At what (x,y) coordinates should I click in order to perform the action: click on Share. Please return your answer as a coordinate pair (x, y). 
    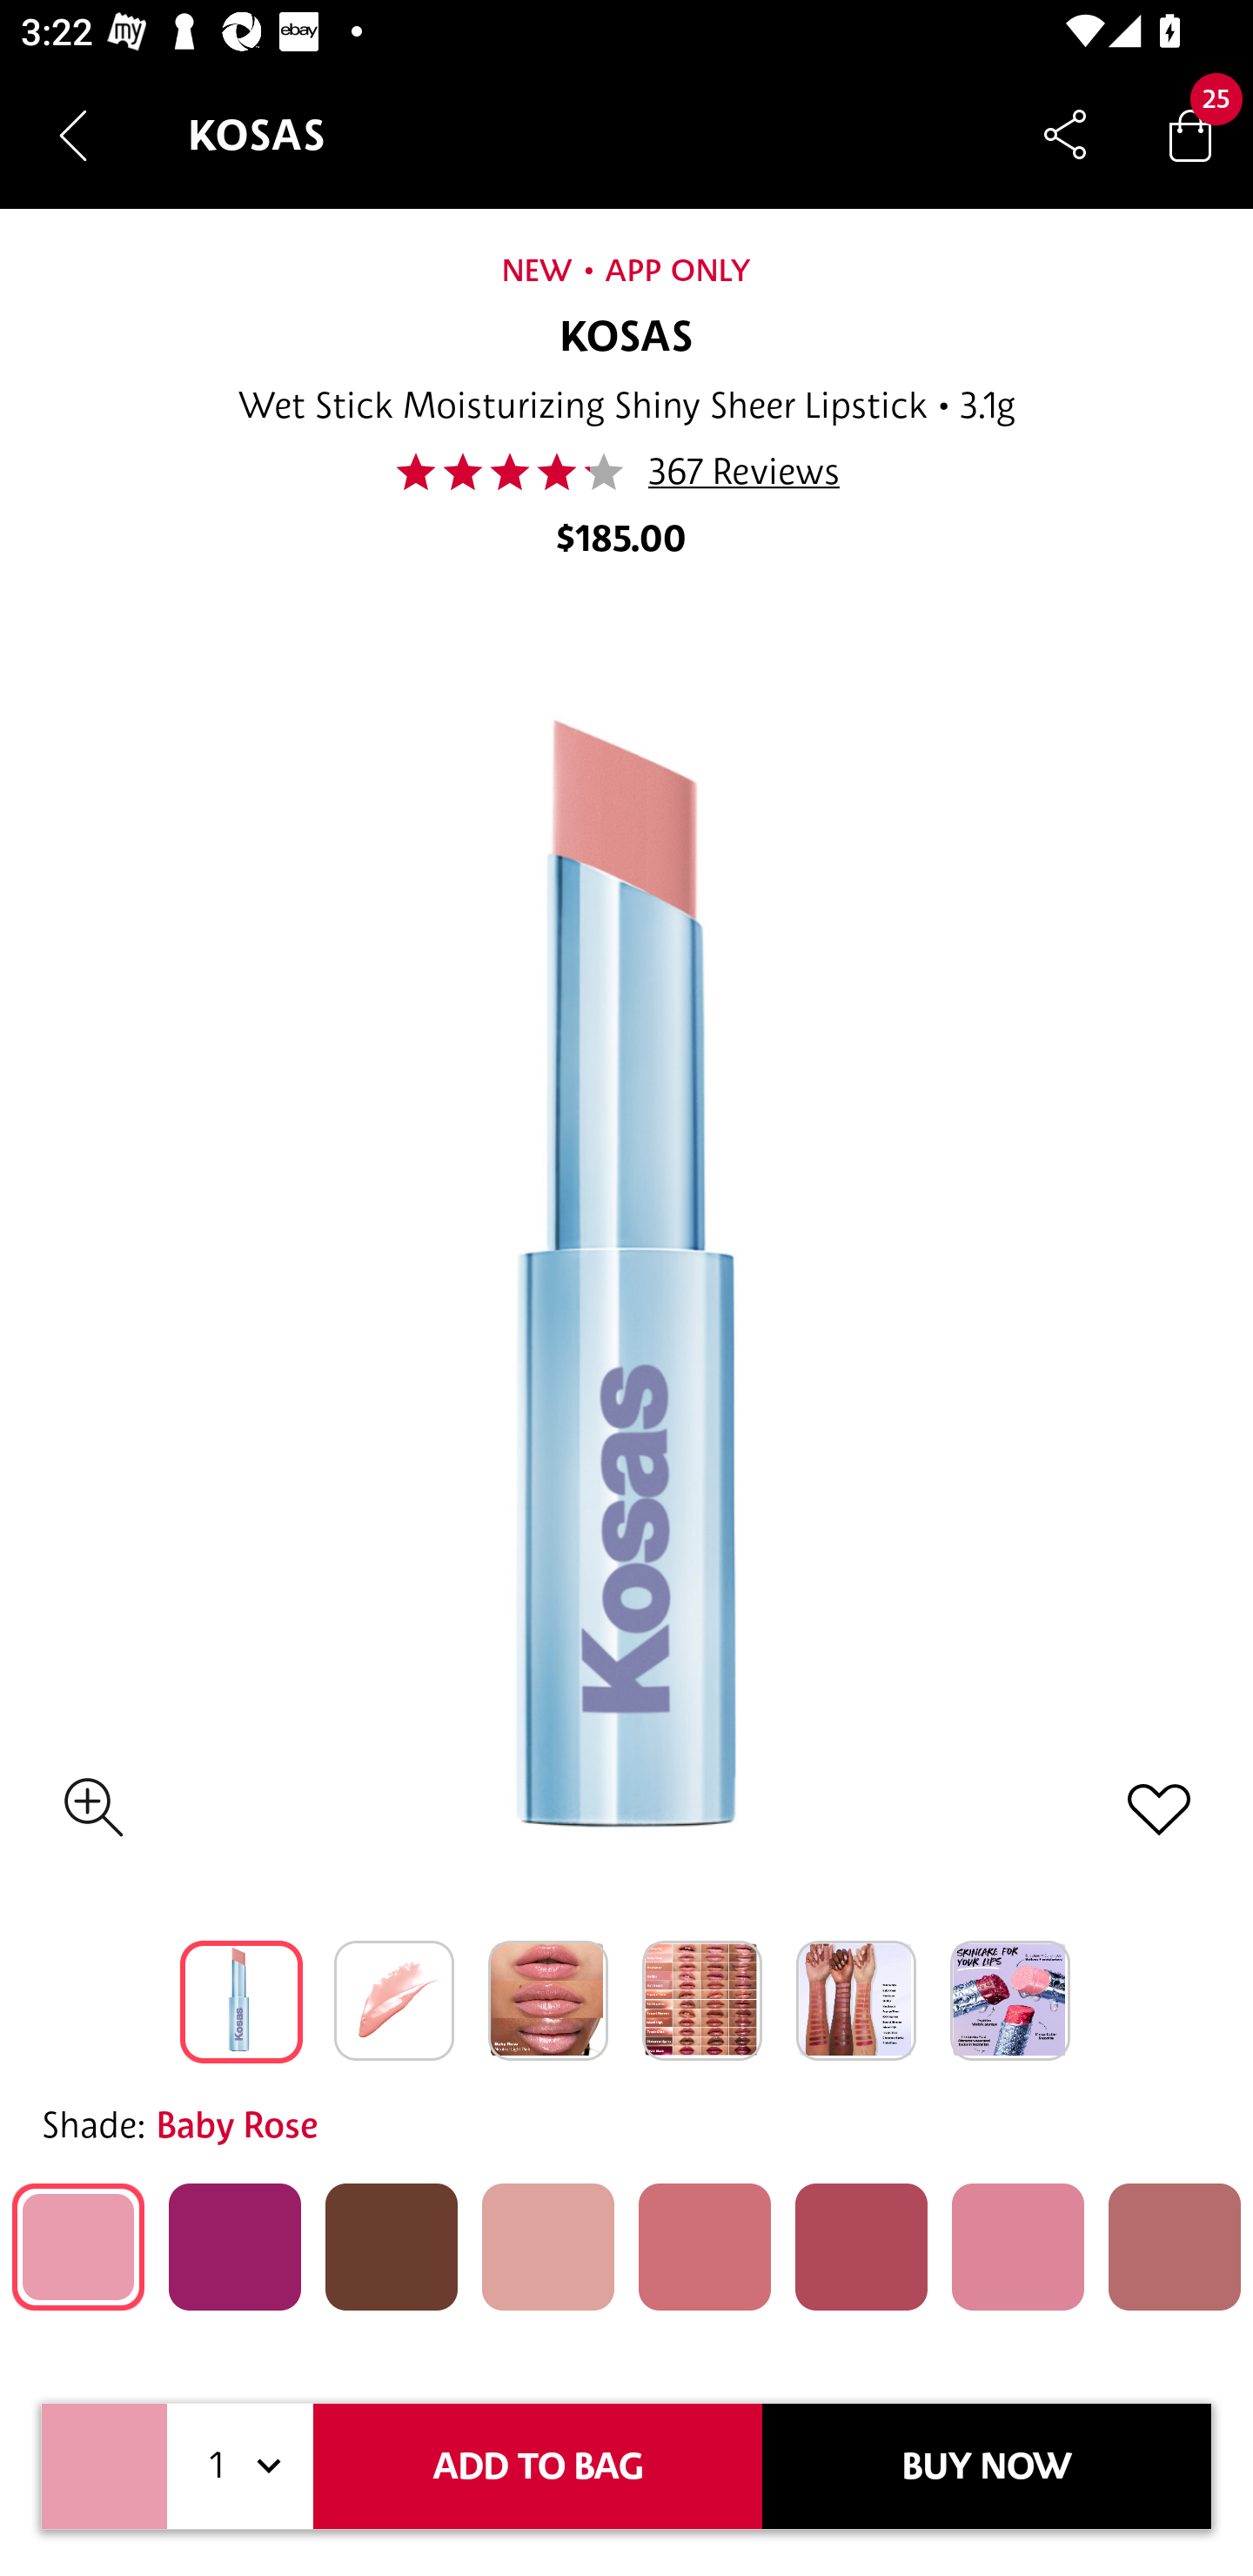
    Looking at the image, I should click on (1065, 134).